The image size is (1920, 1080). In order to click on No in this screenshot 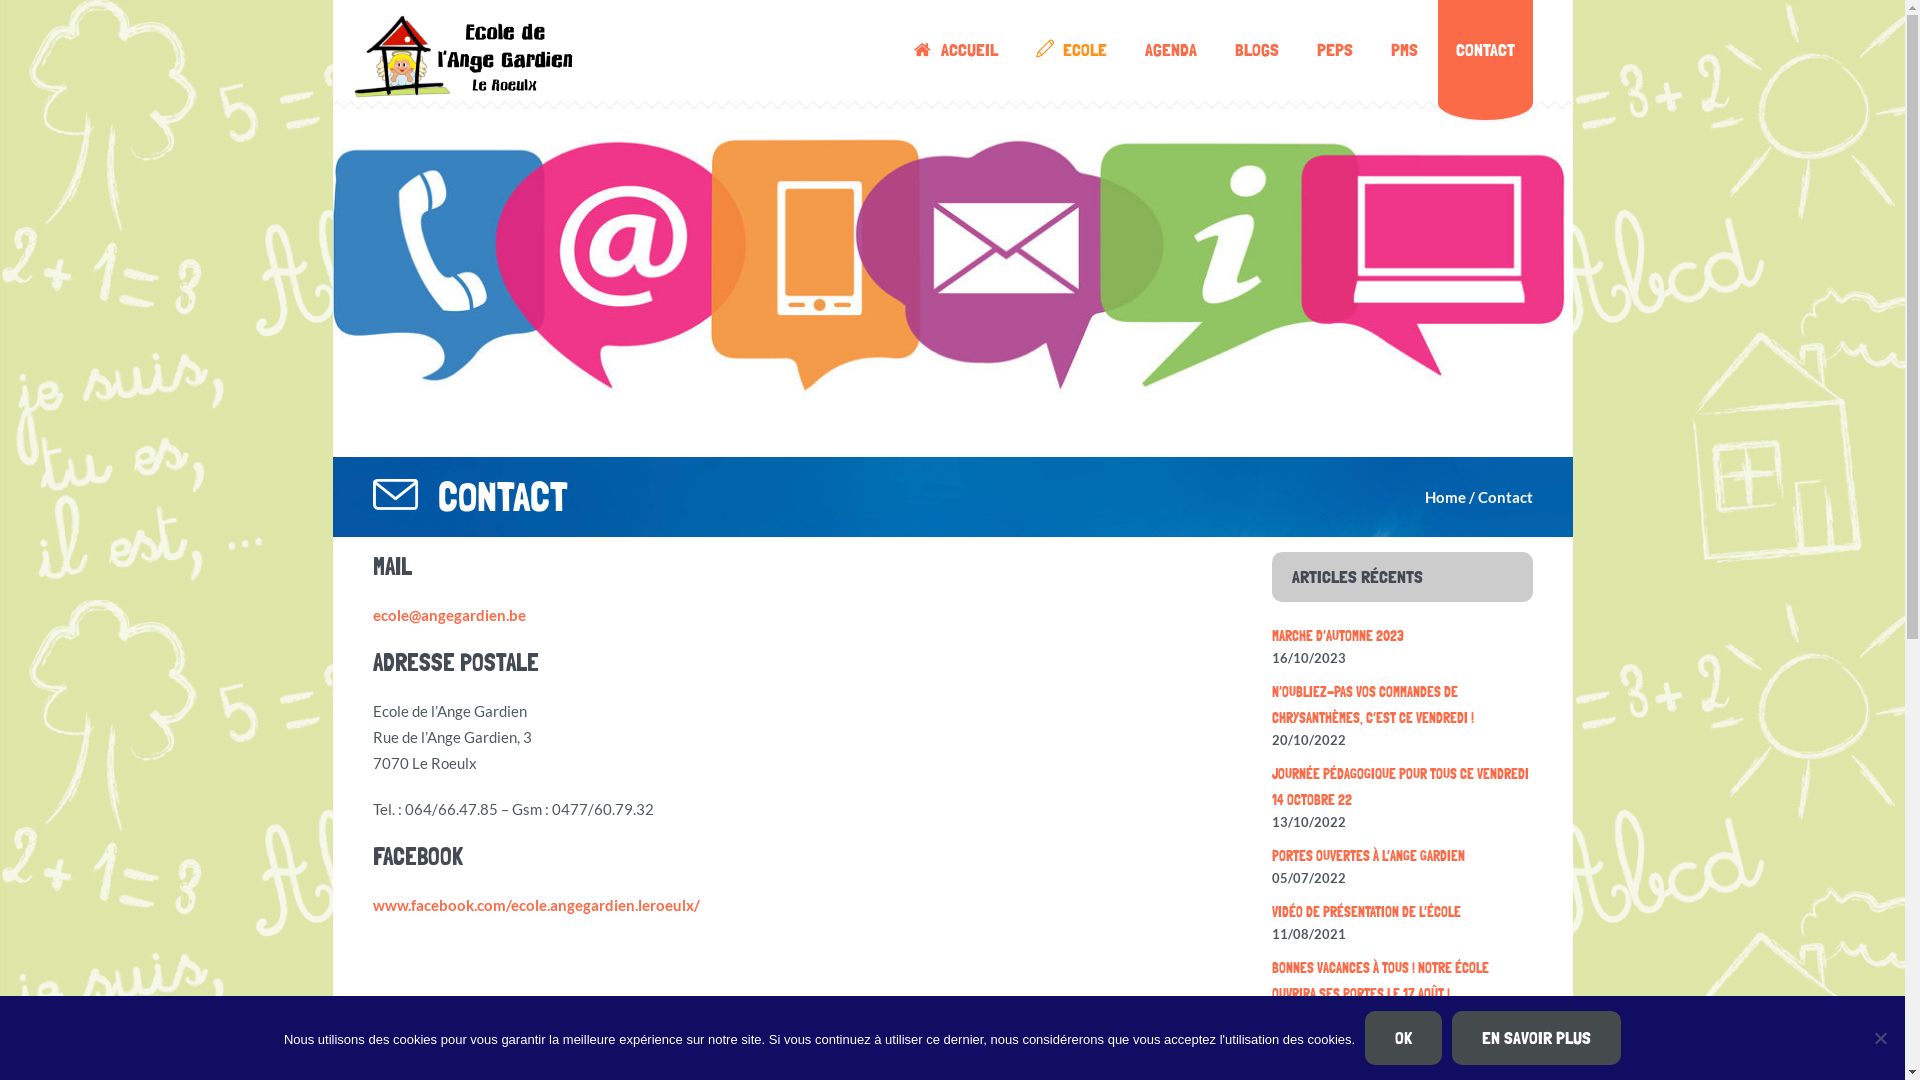, I will do `click(1880, 1038)`.